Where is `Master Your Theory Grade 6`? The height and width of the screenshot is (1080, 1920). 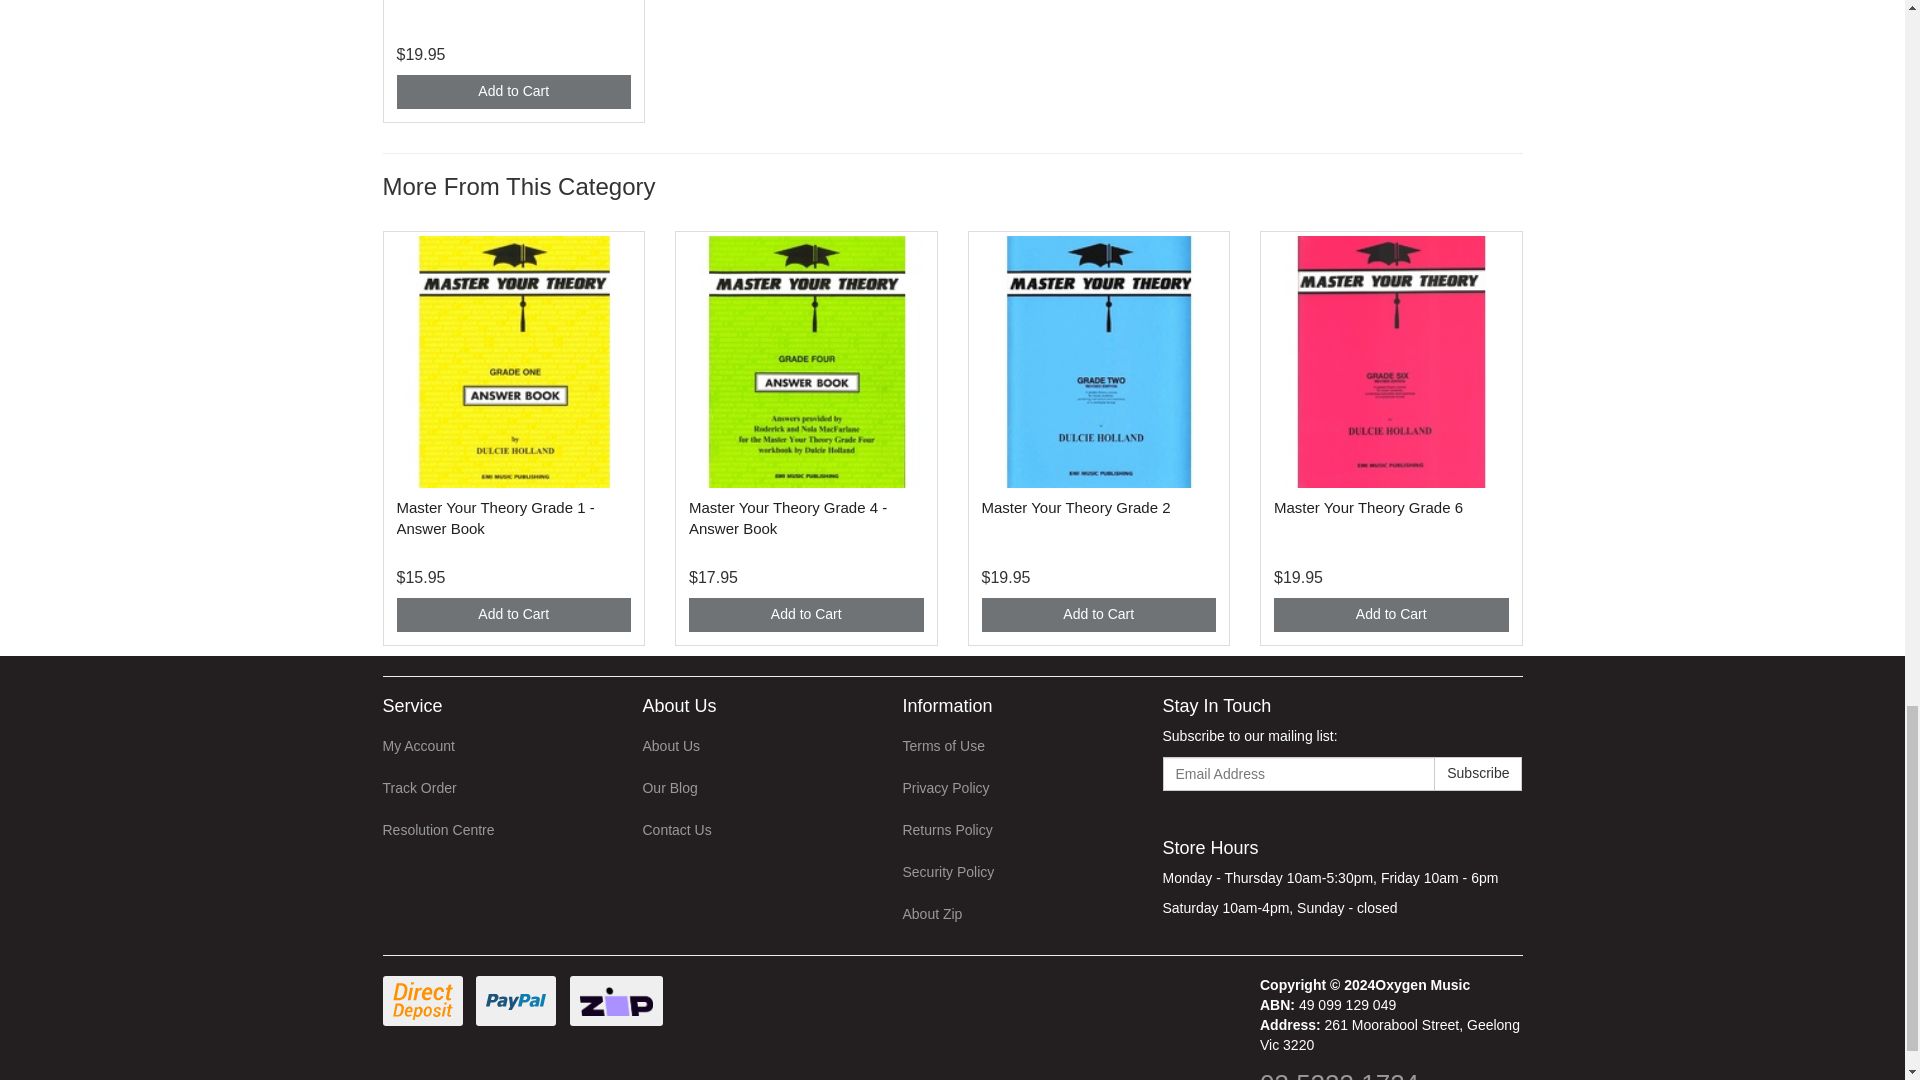 Master Your Theory Grade 6 is located at coordinates (1368, 507).